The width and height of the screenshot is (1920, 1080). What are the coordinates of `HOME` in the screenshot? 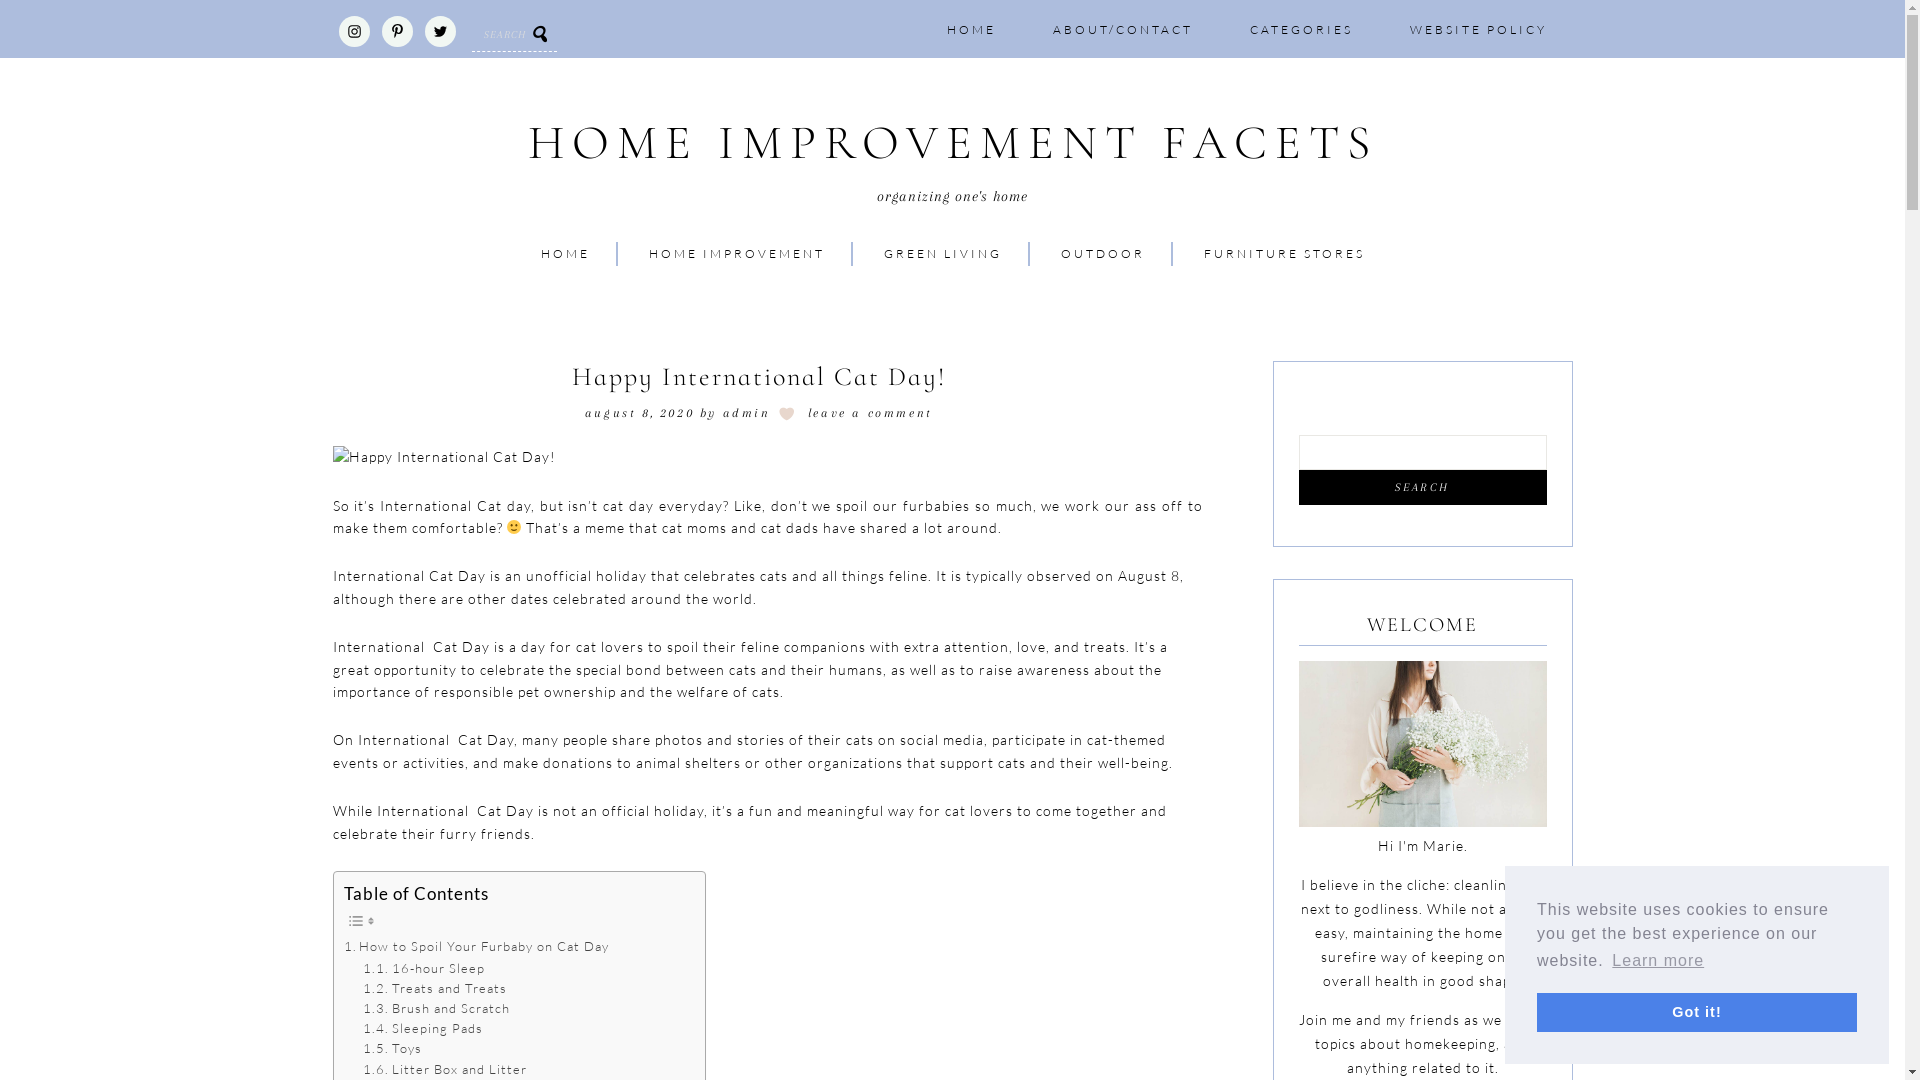 It's located at (970, 30).